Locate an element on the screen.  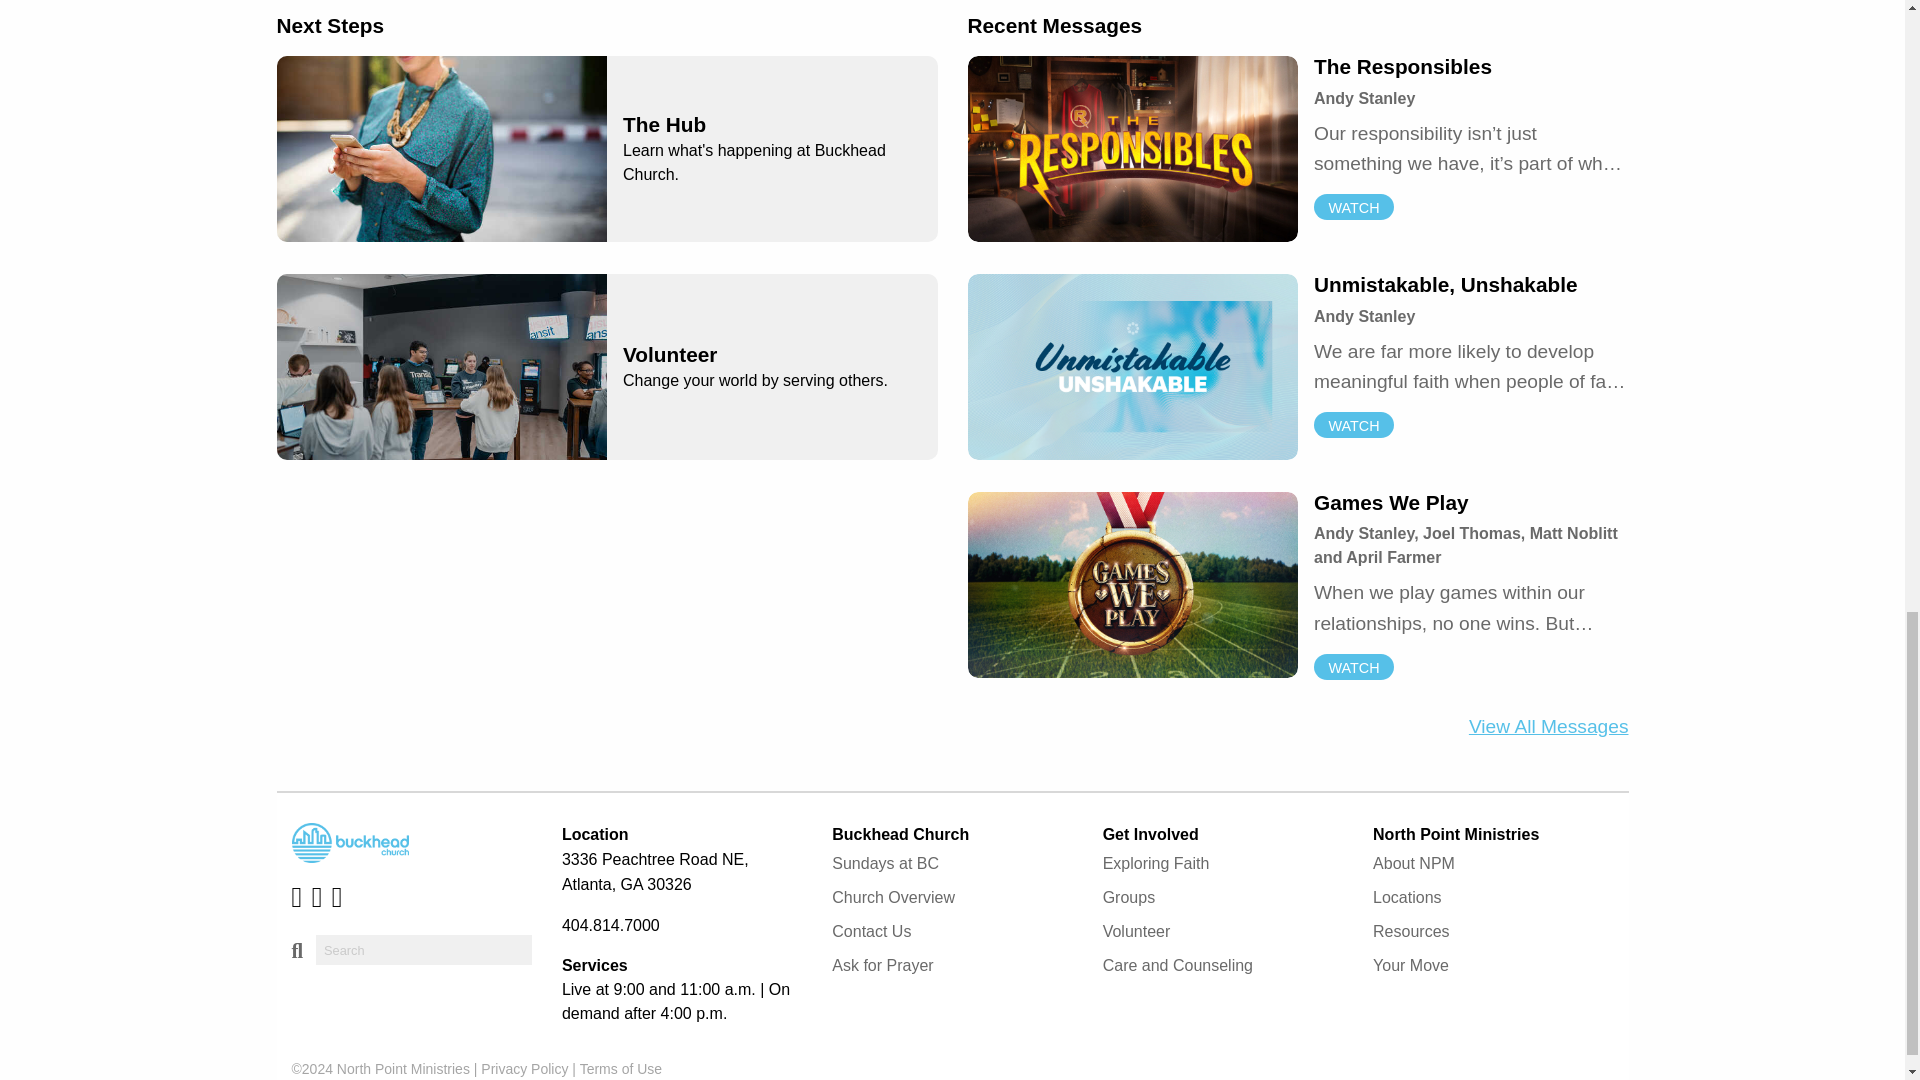
WATCH is located at coordinates (951, 898).